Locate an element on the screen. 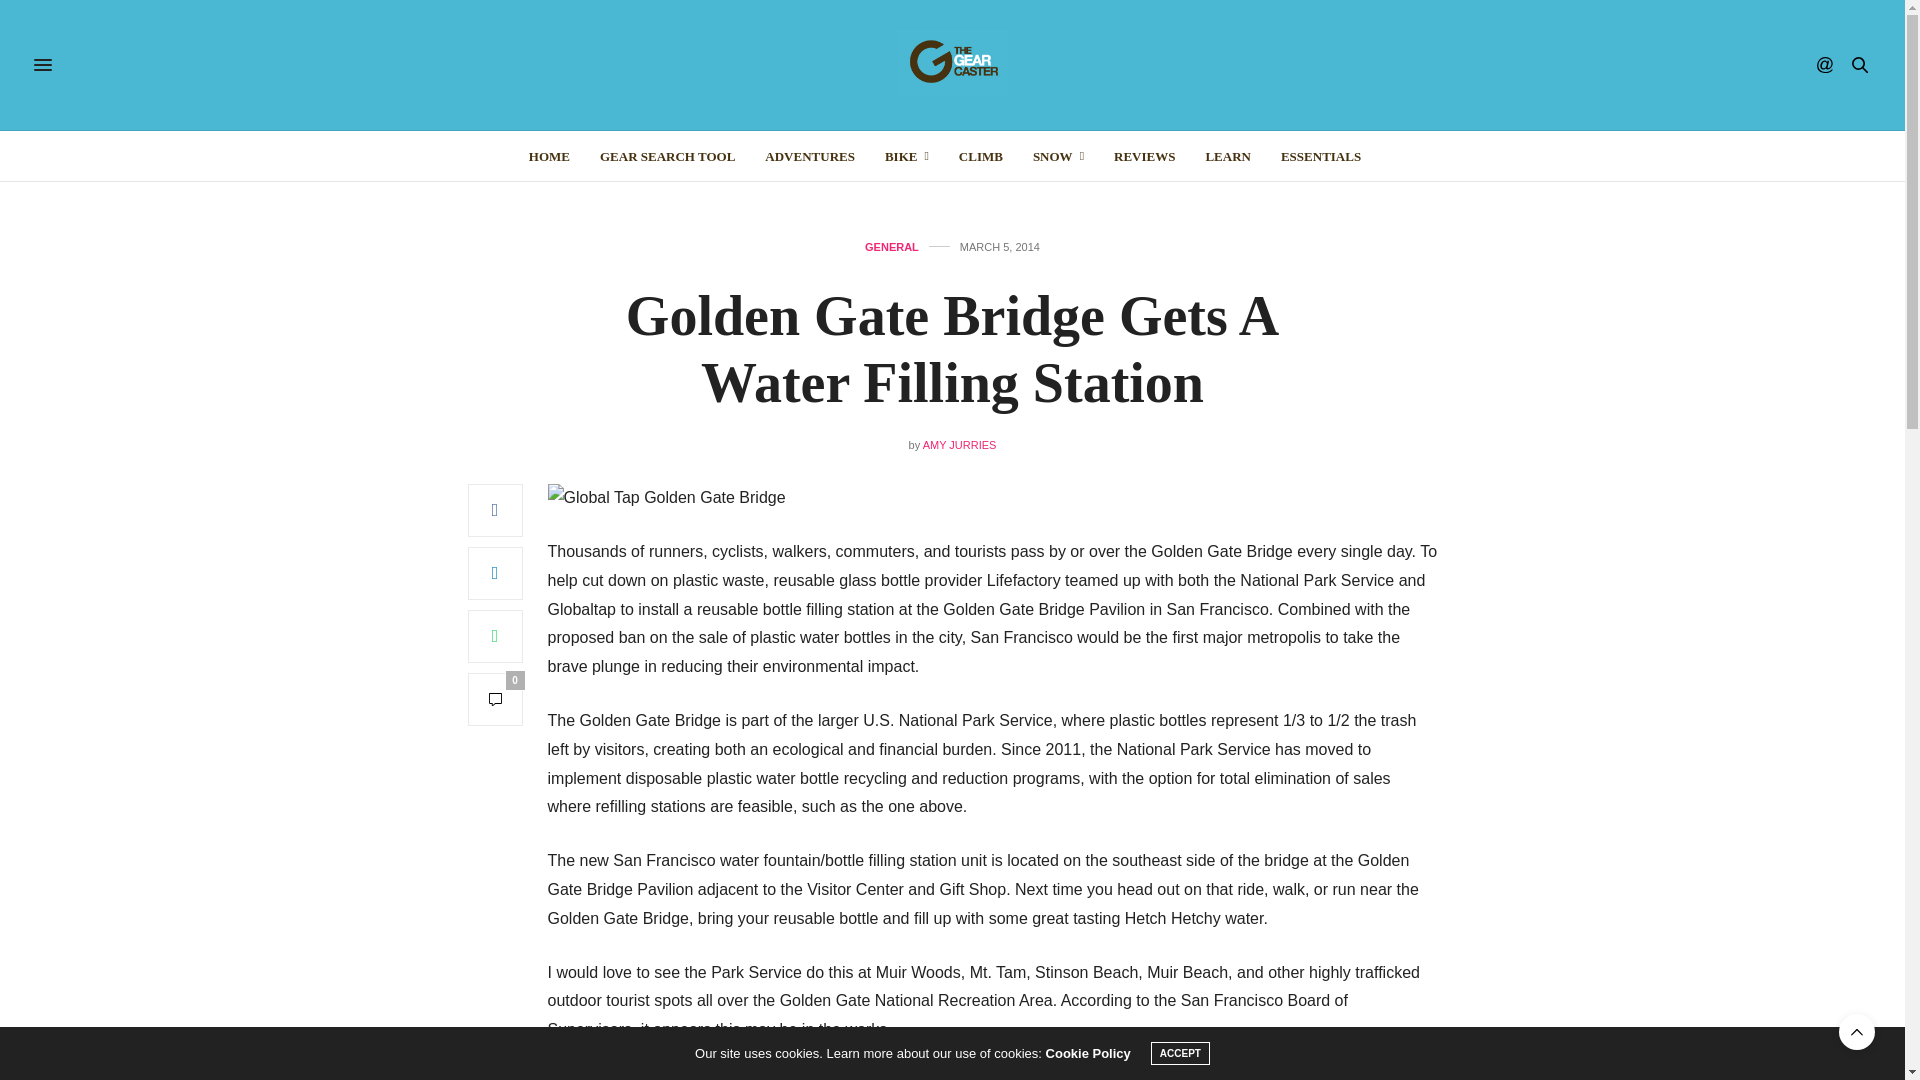  HOME is located at coordinates (550, 156).